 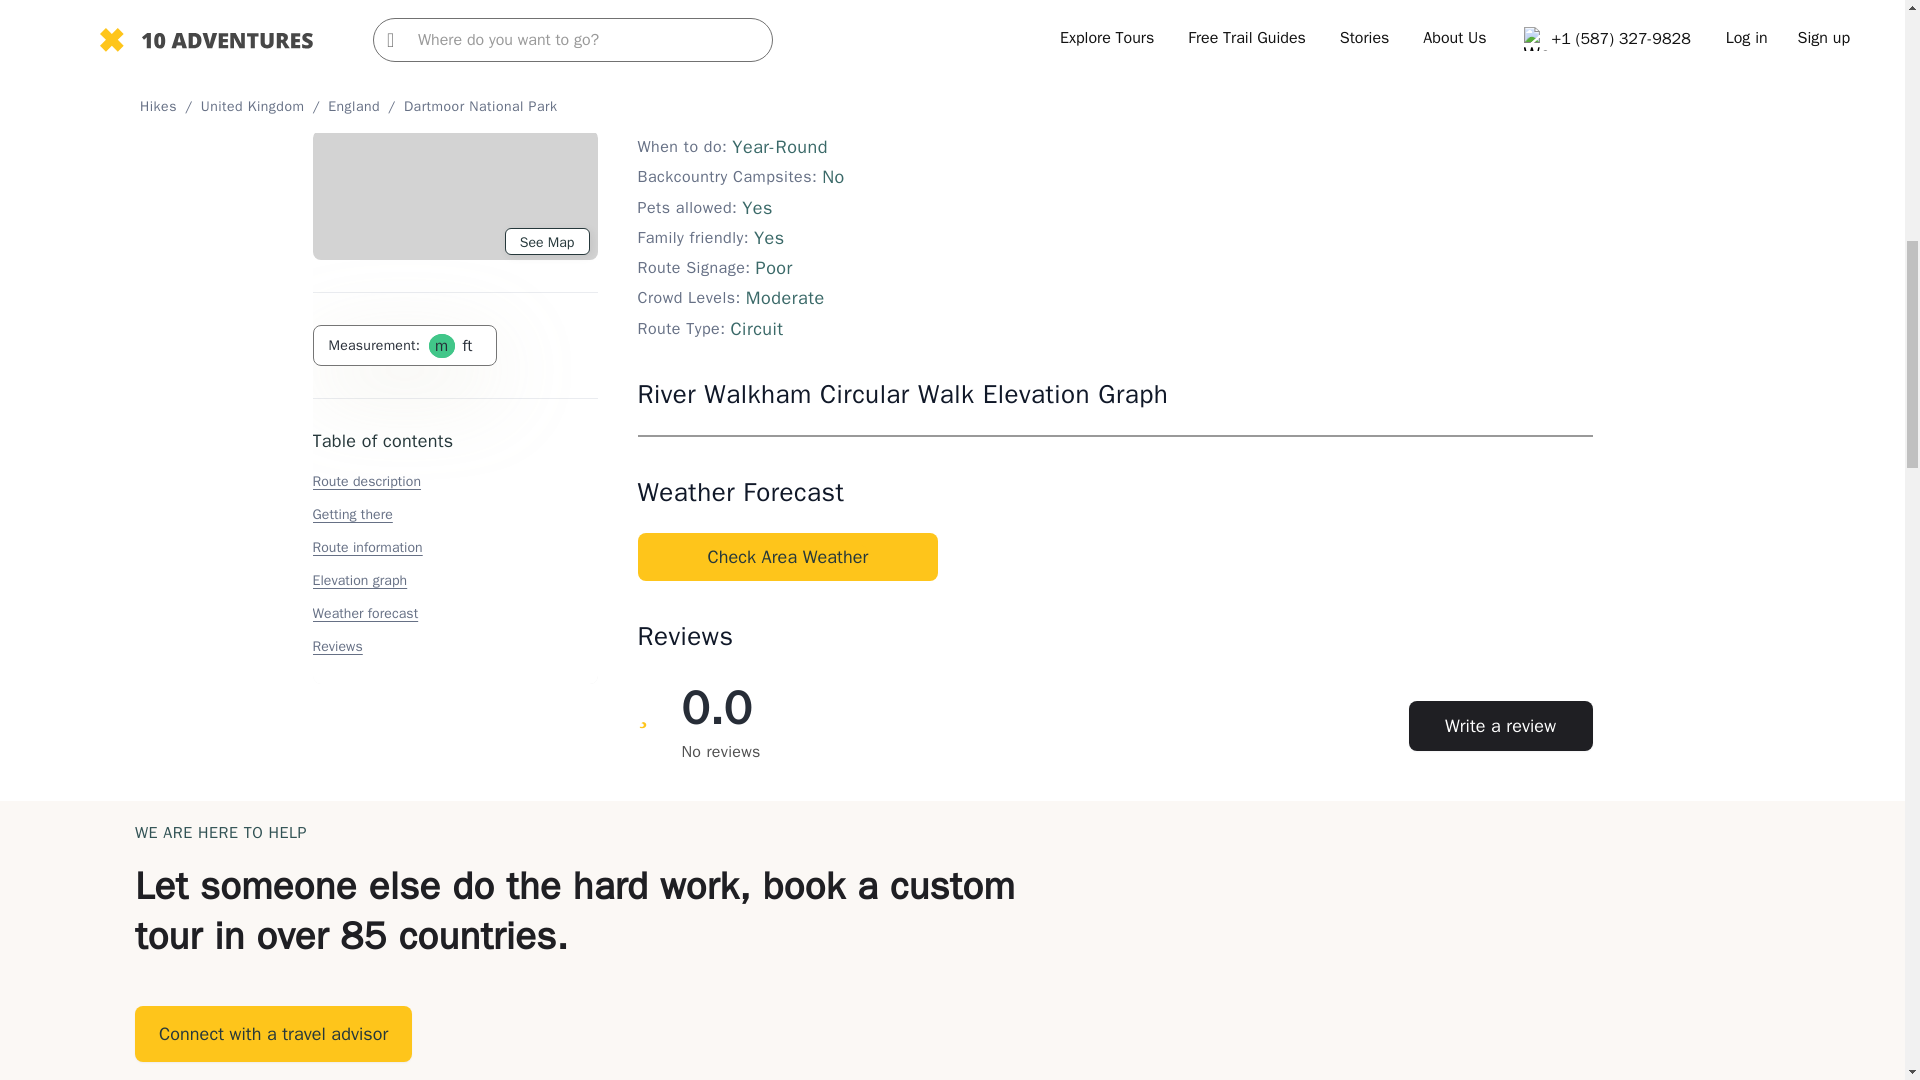 What do you see at coordinates (364, 80) in the screenshot?
I see `Weather forecast` at bounding box center [364, 80].